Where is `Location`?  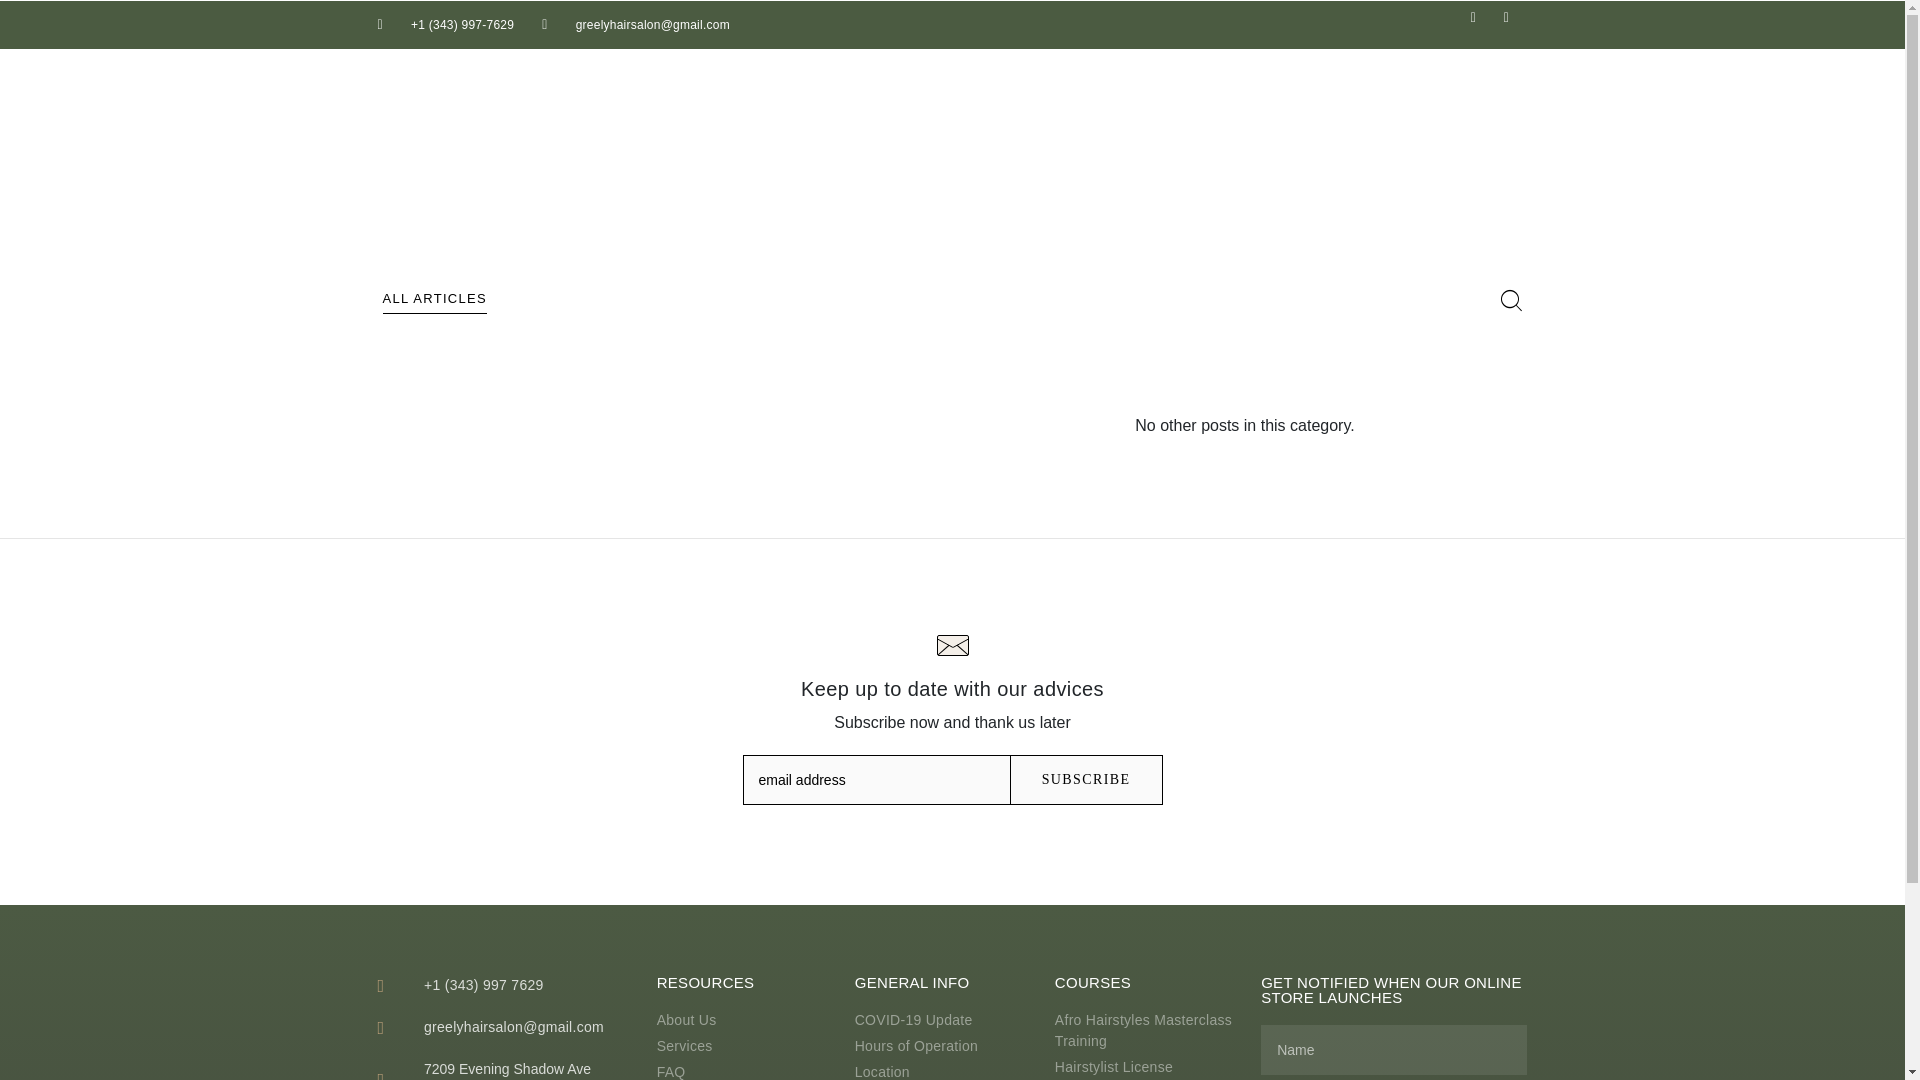 Location is located at coordinates (944, 1070).